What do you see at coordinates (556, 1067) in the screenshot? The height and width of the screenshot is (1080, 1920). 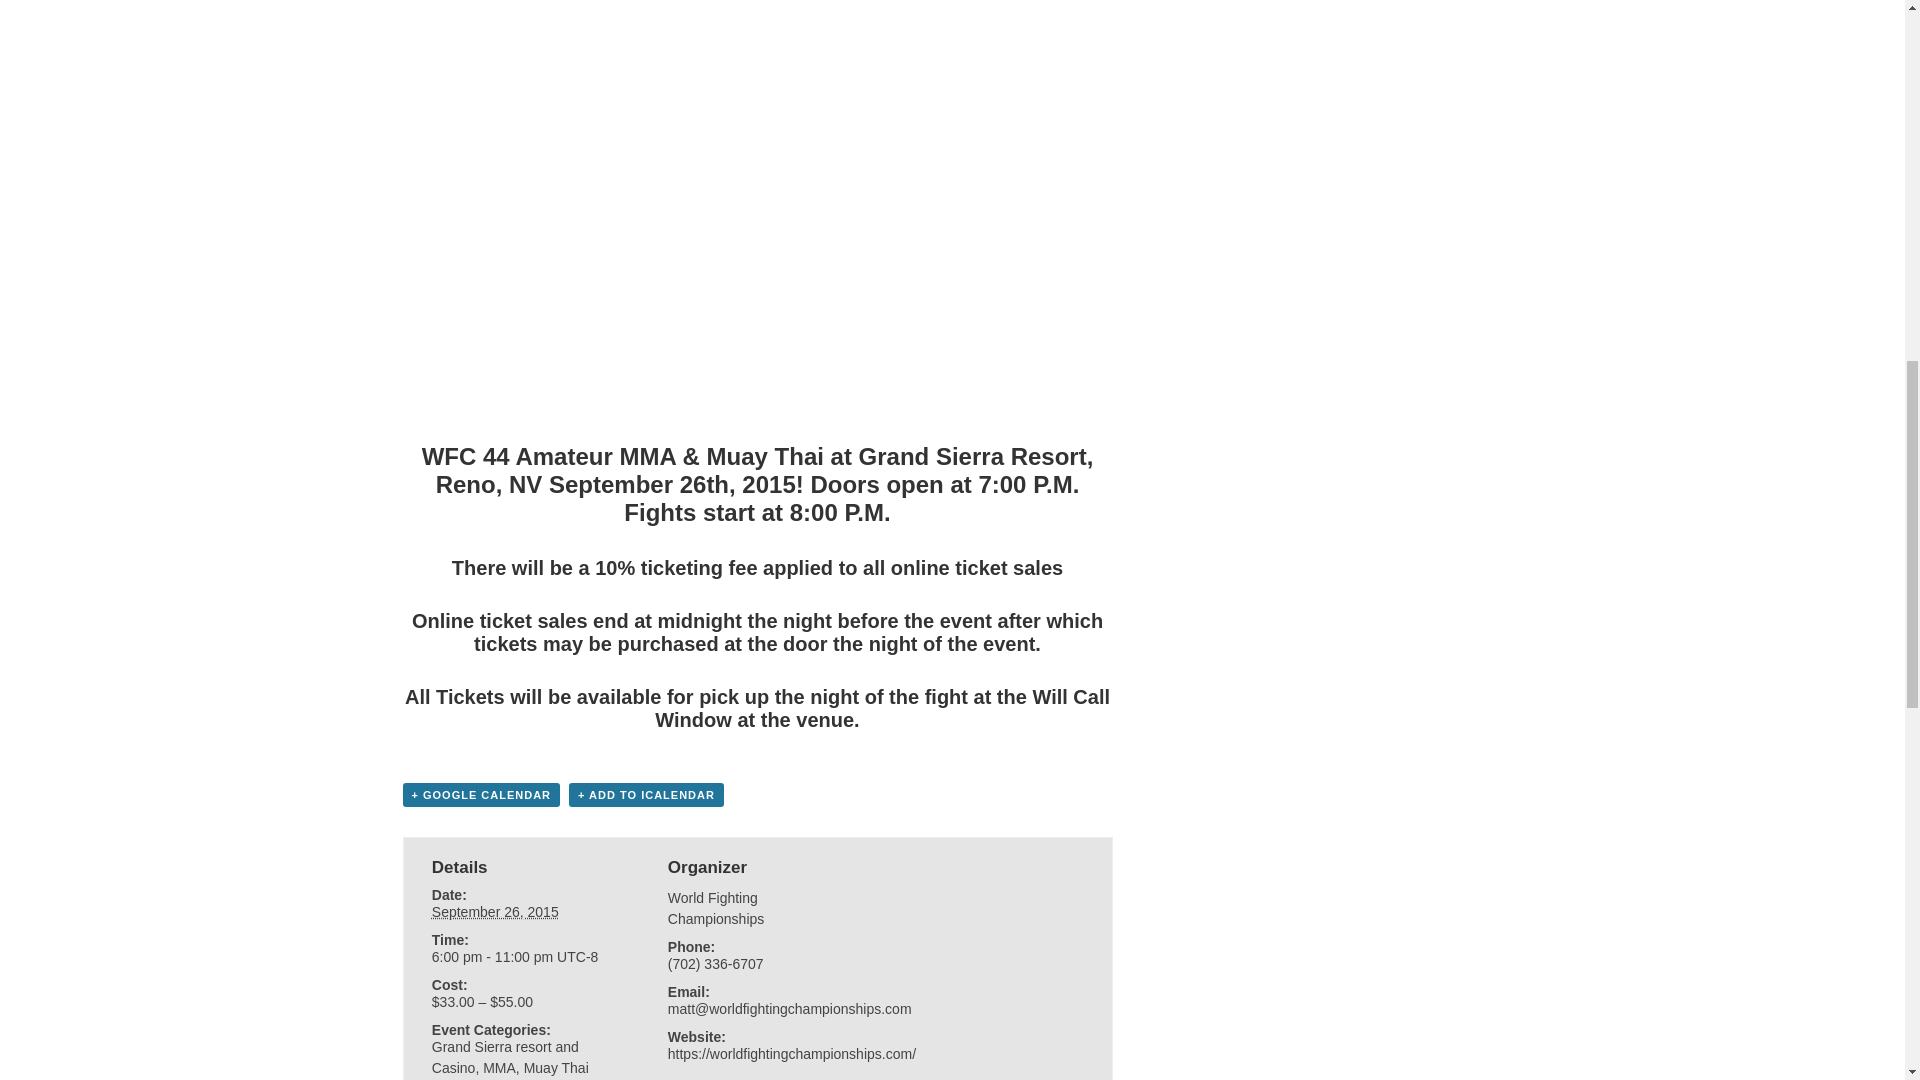 I see `Muay Thai` at bounding box center [556, 1067].